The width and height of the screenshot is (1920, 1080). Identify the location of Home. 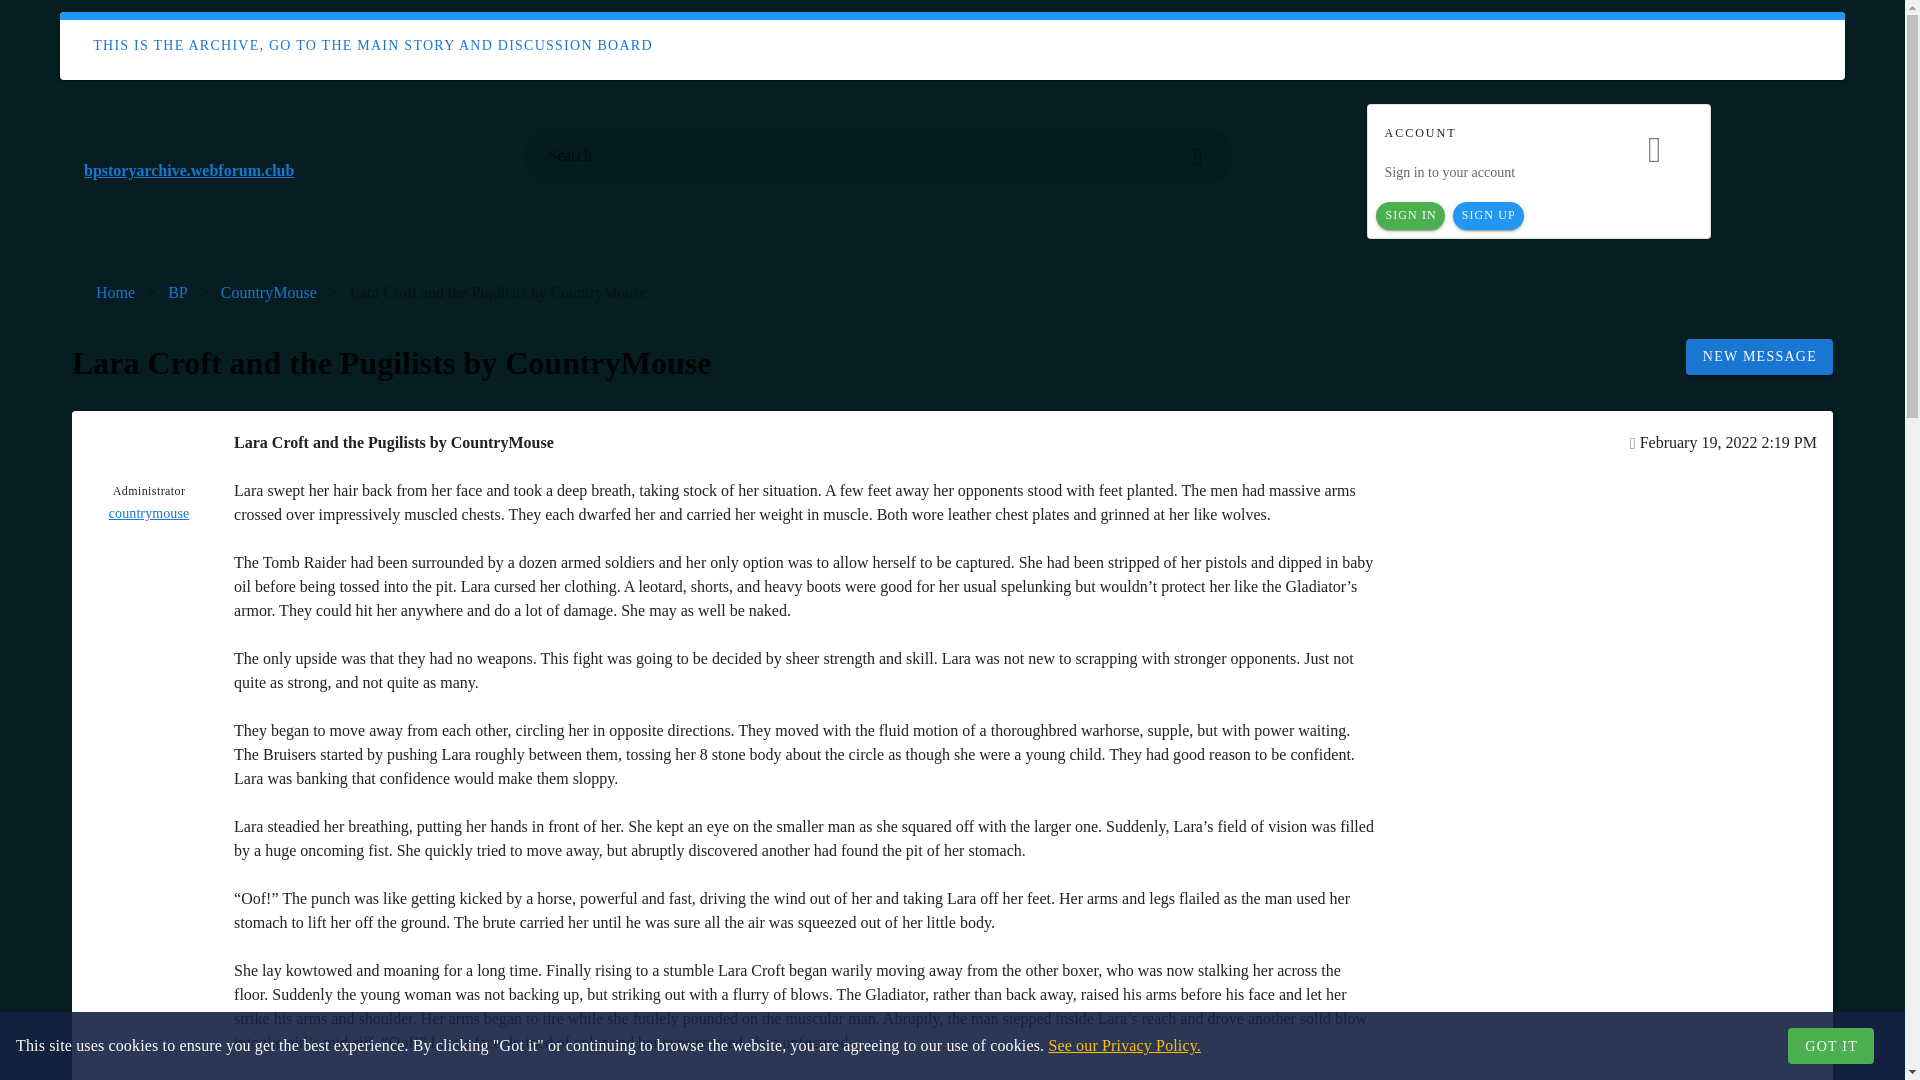
(115, 292).